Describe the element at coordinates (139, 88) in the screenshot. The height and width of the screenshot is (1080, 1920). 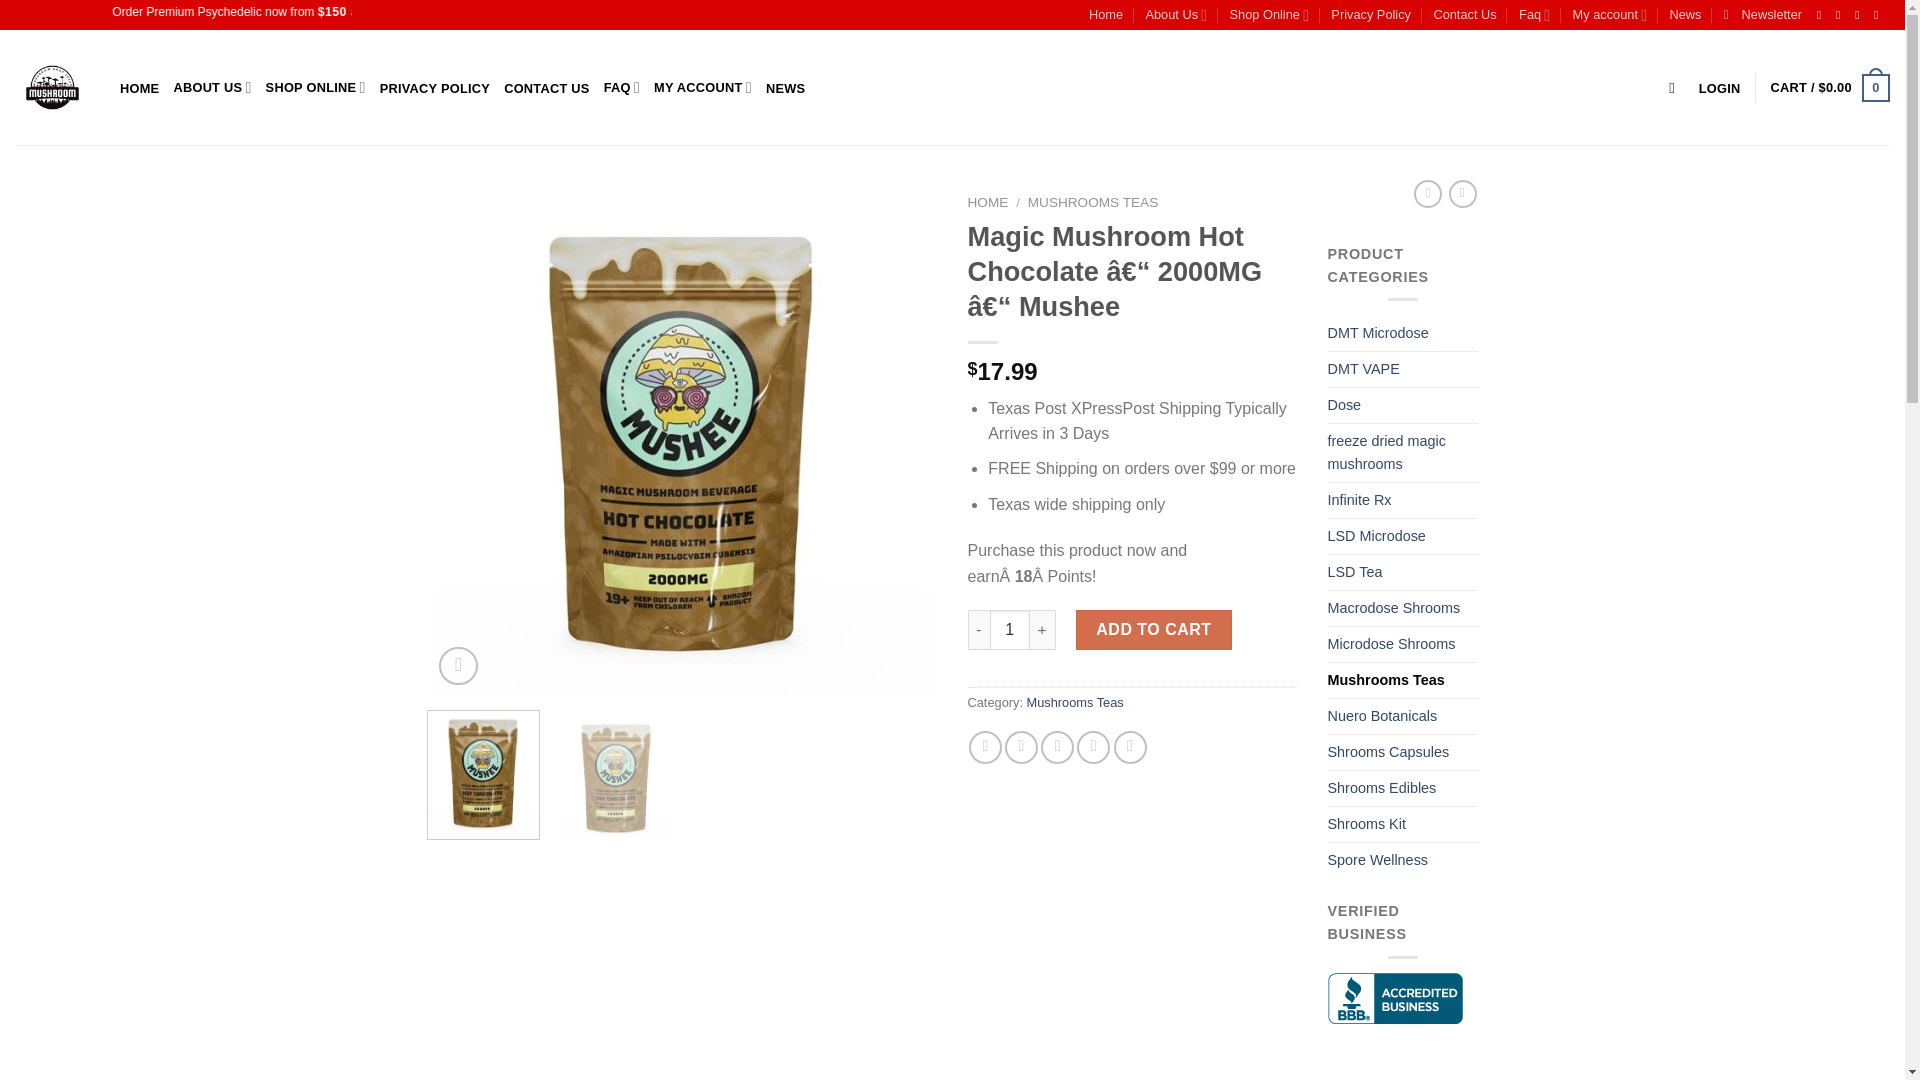
I see `HOME` at that location.